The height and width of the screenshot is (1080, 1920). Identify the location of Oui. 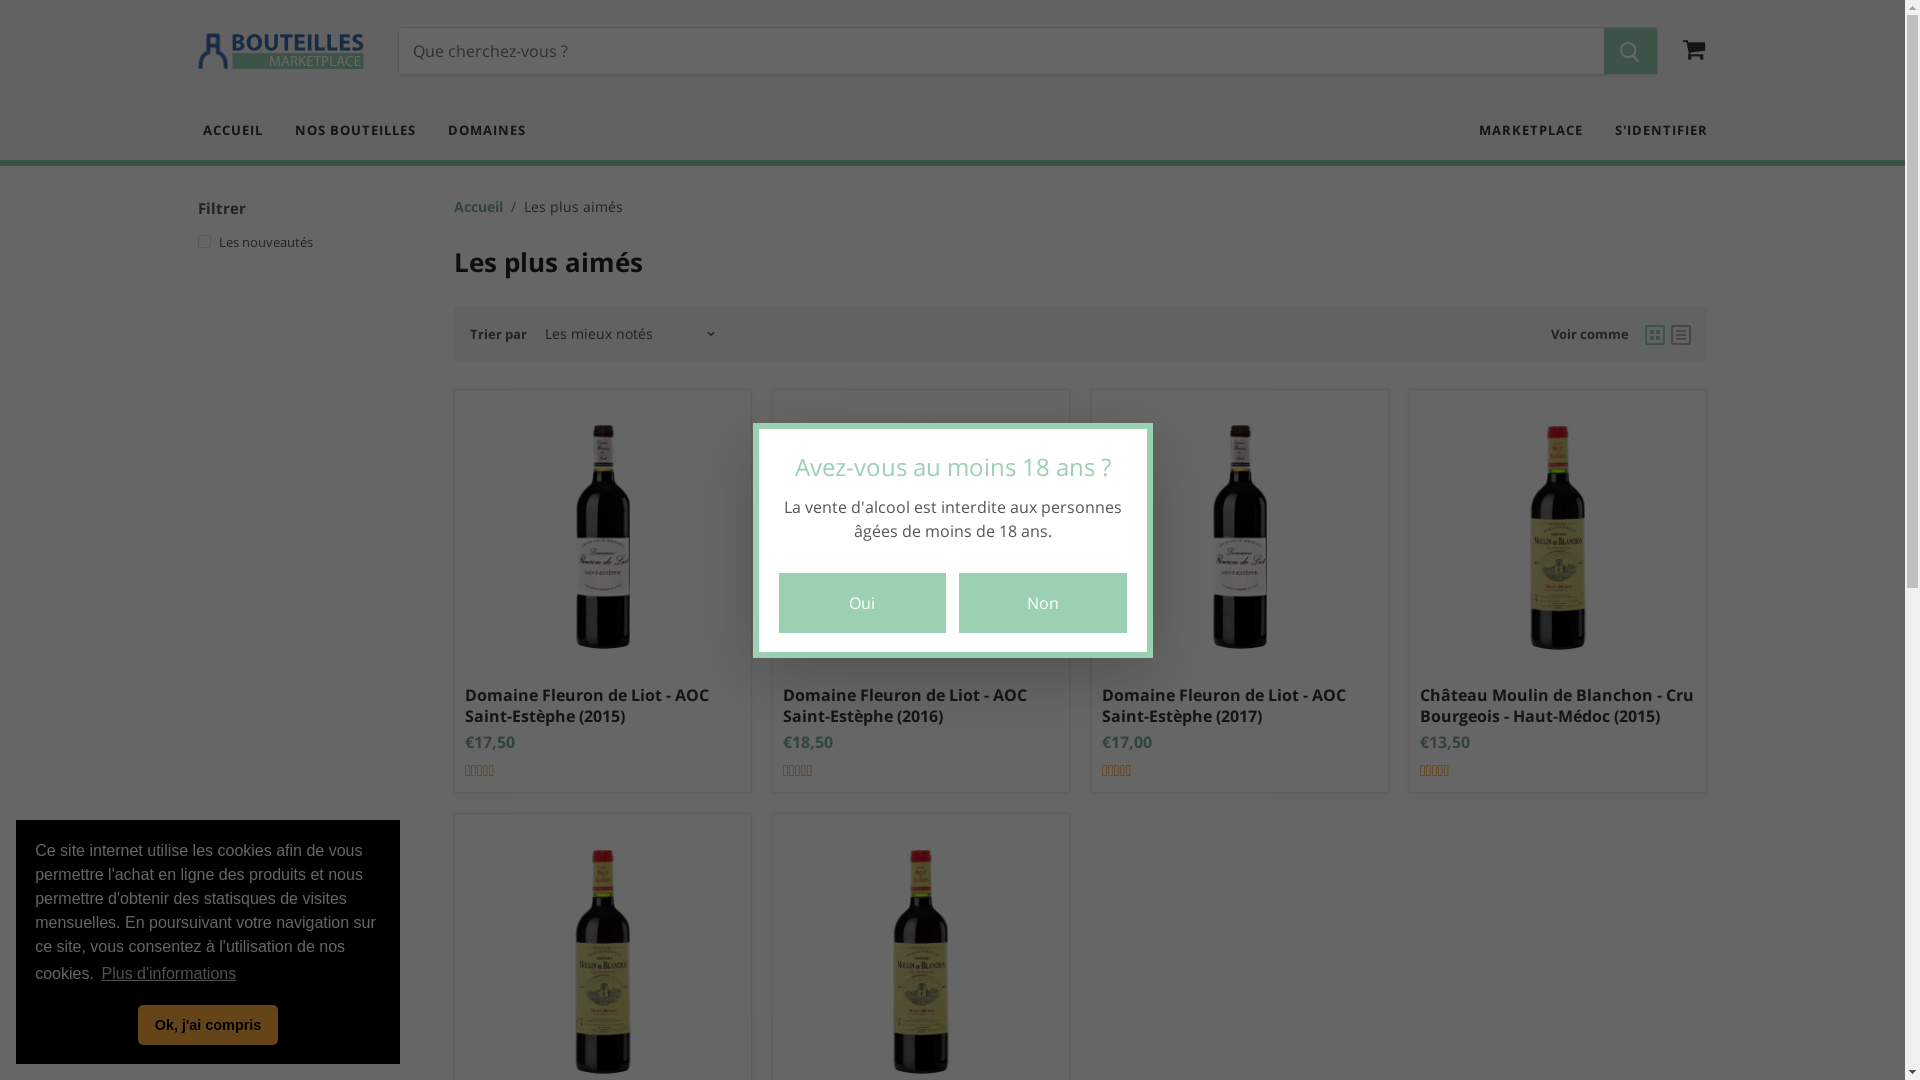
(862, 602).